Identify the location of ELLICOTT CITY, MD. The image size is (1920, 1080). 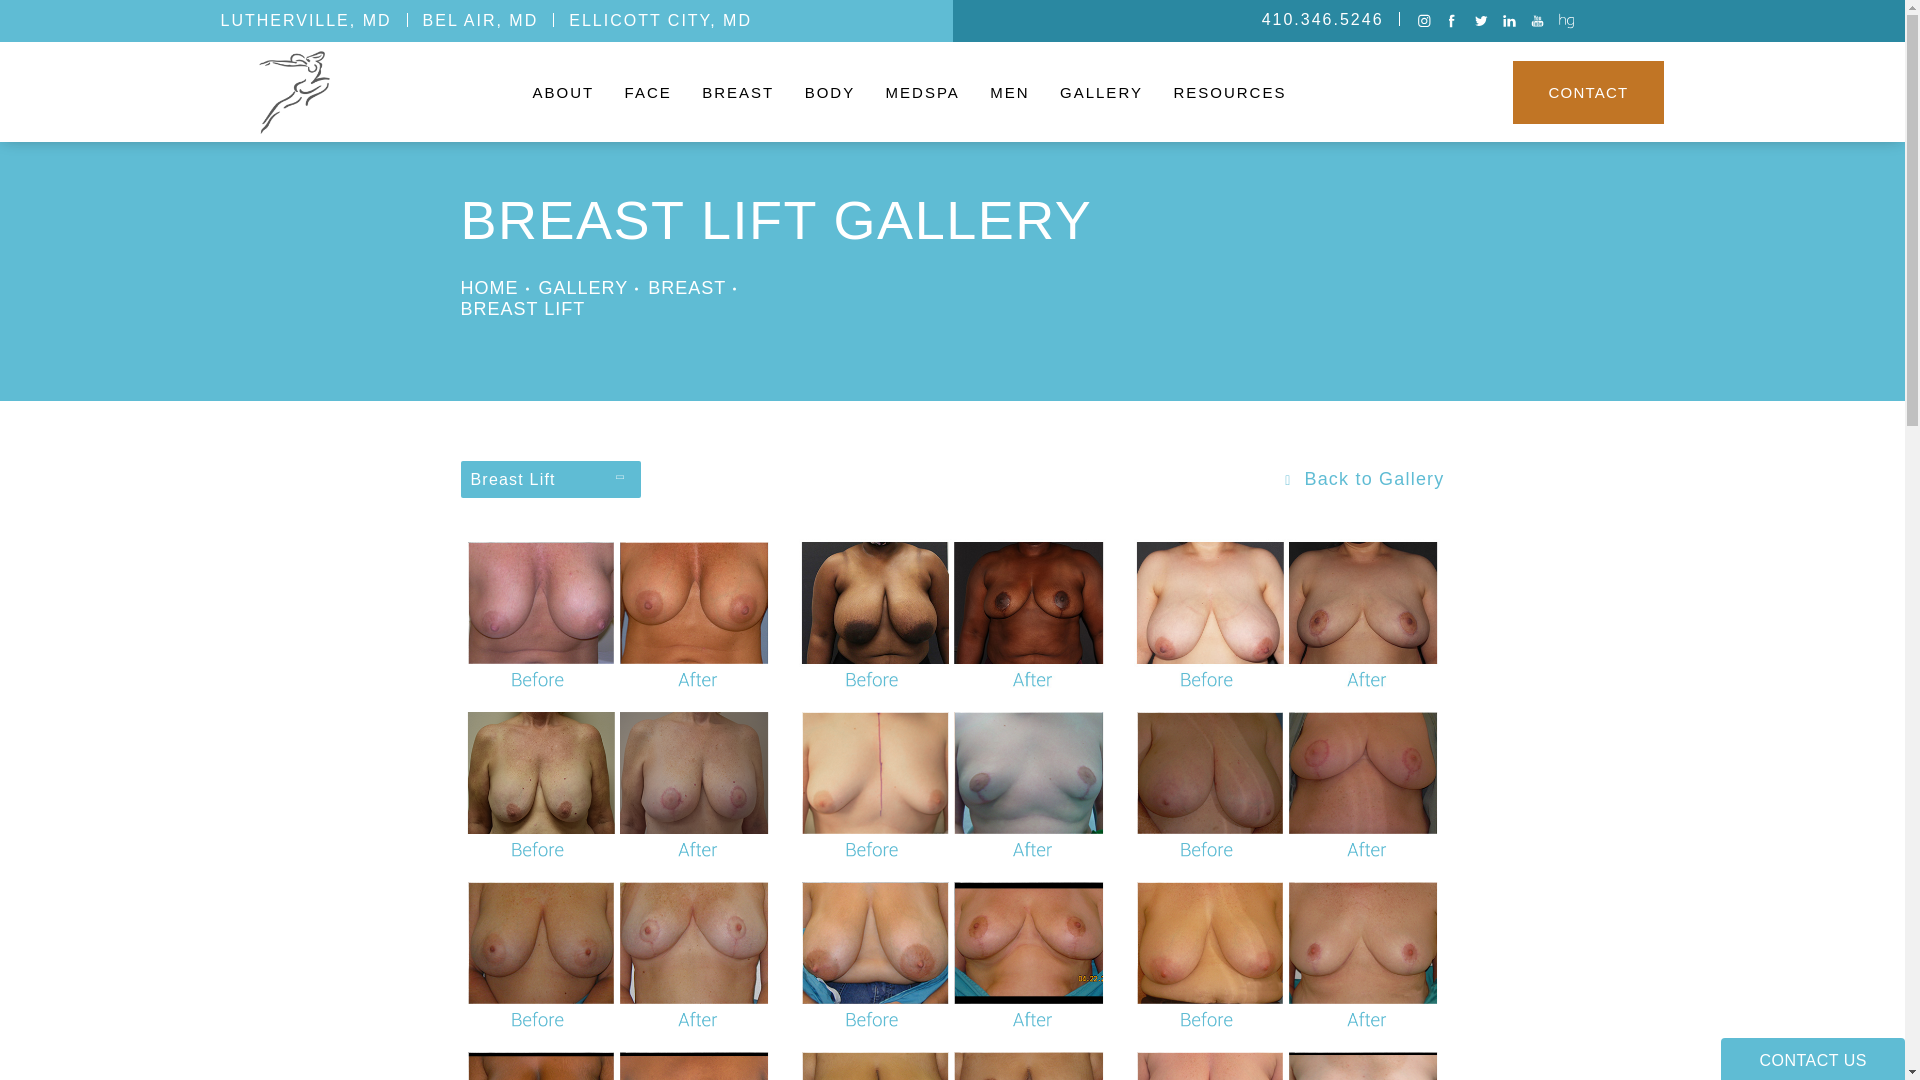
(660, 20).